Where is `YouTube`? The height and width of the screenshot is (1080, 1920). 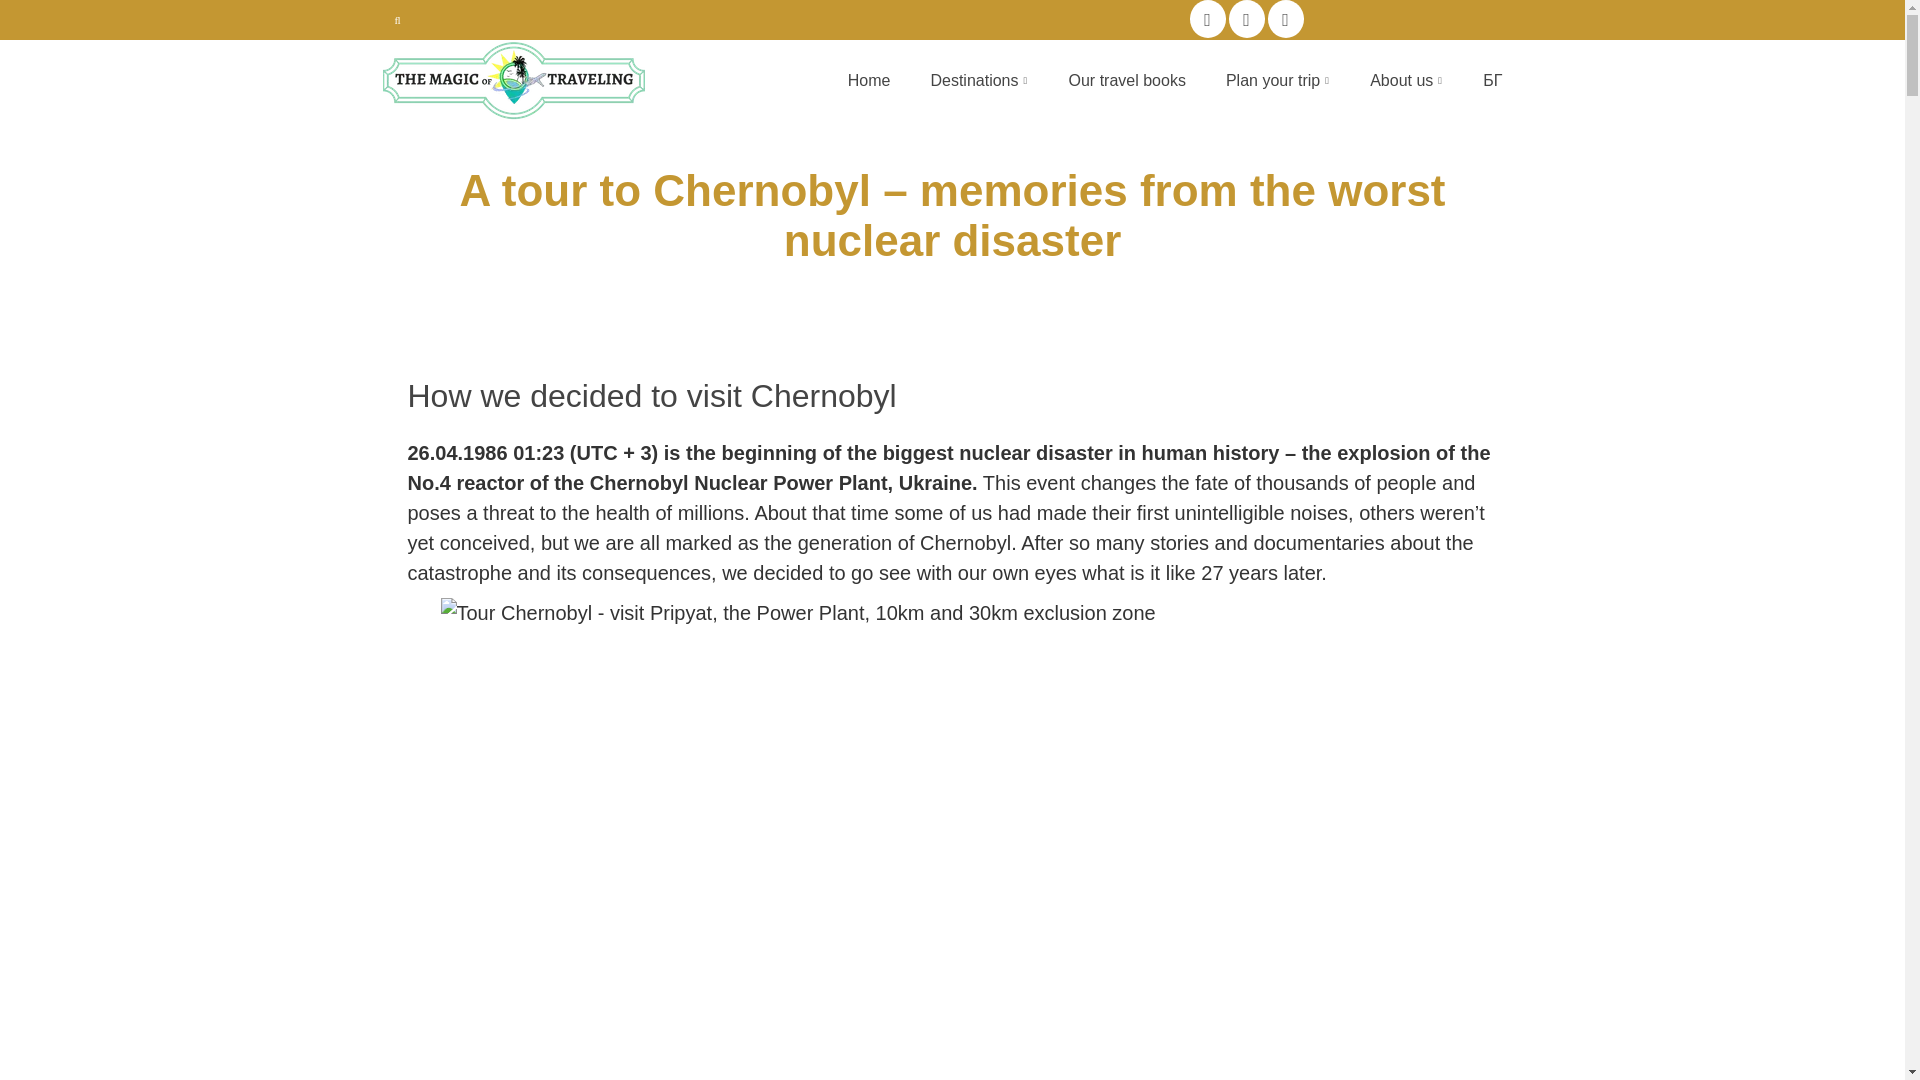
YouTube is located at coordinates (1285, 18).